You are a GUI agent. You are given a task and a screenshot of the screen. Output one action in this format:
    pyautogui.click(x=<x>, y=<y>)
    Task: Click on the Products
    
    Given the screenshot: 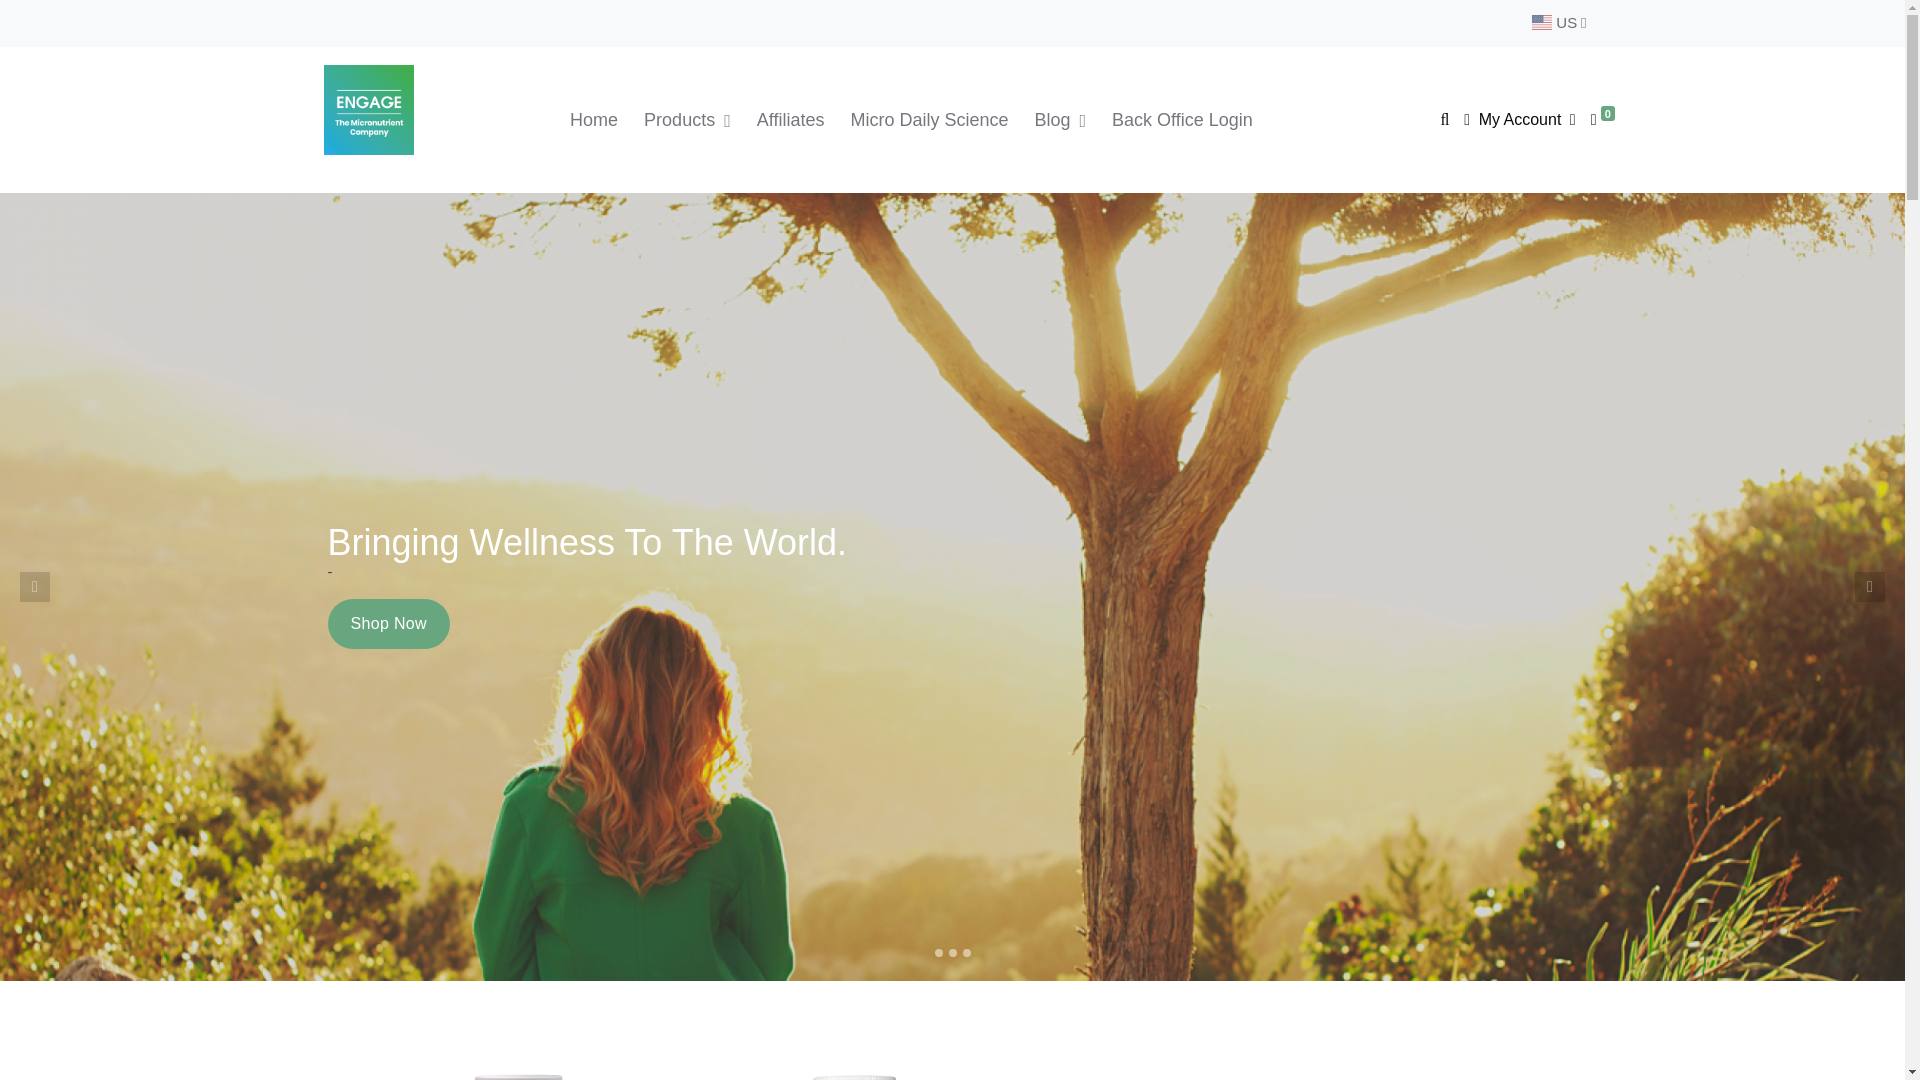 What is the action you would take?
    pyautogui.click(x=687, y=120)
    